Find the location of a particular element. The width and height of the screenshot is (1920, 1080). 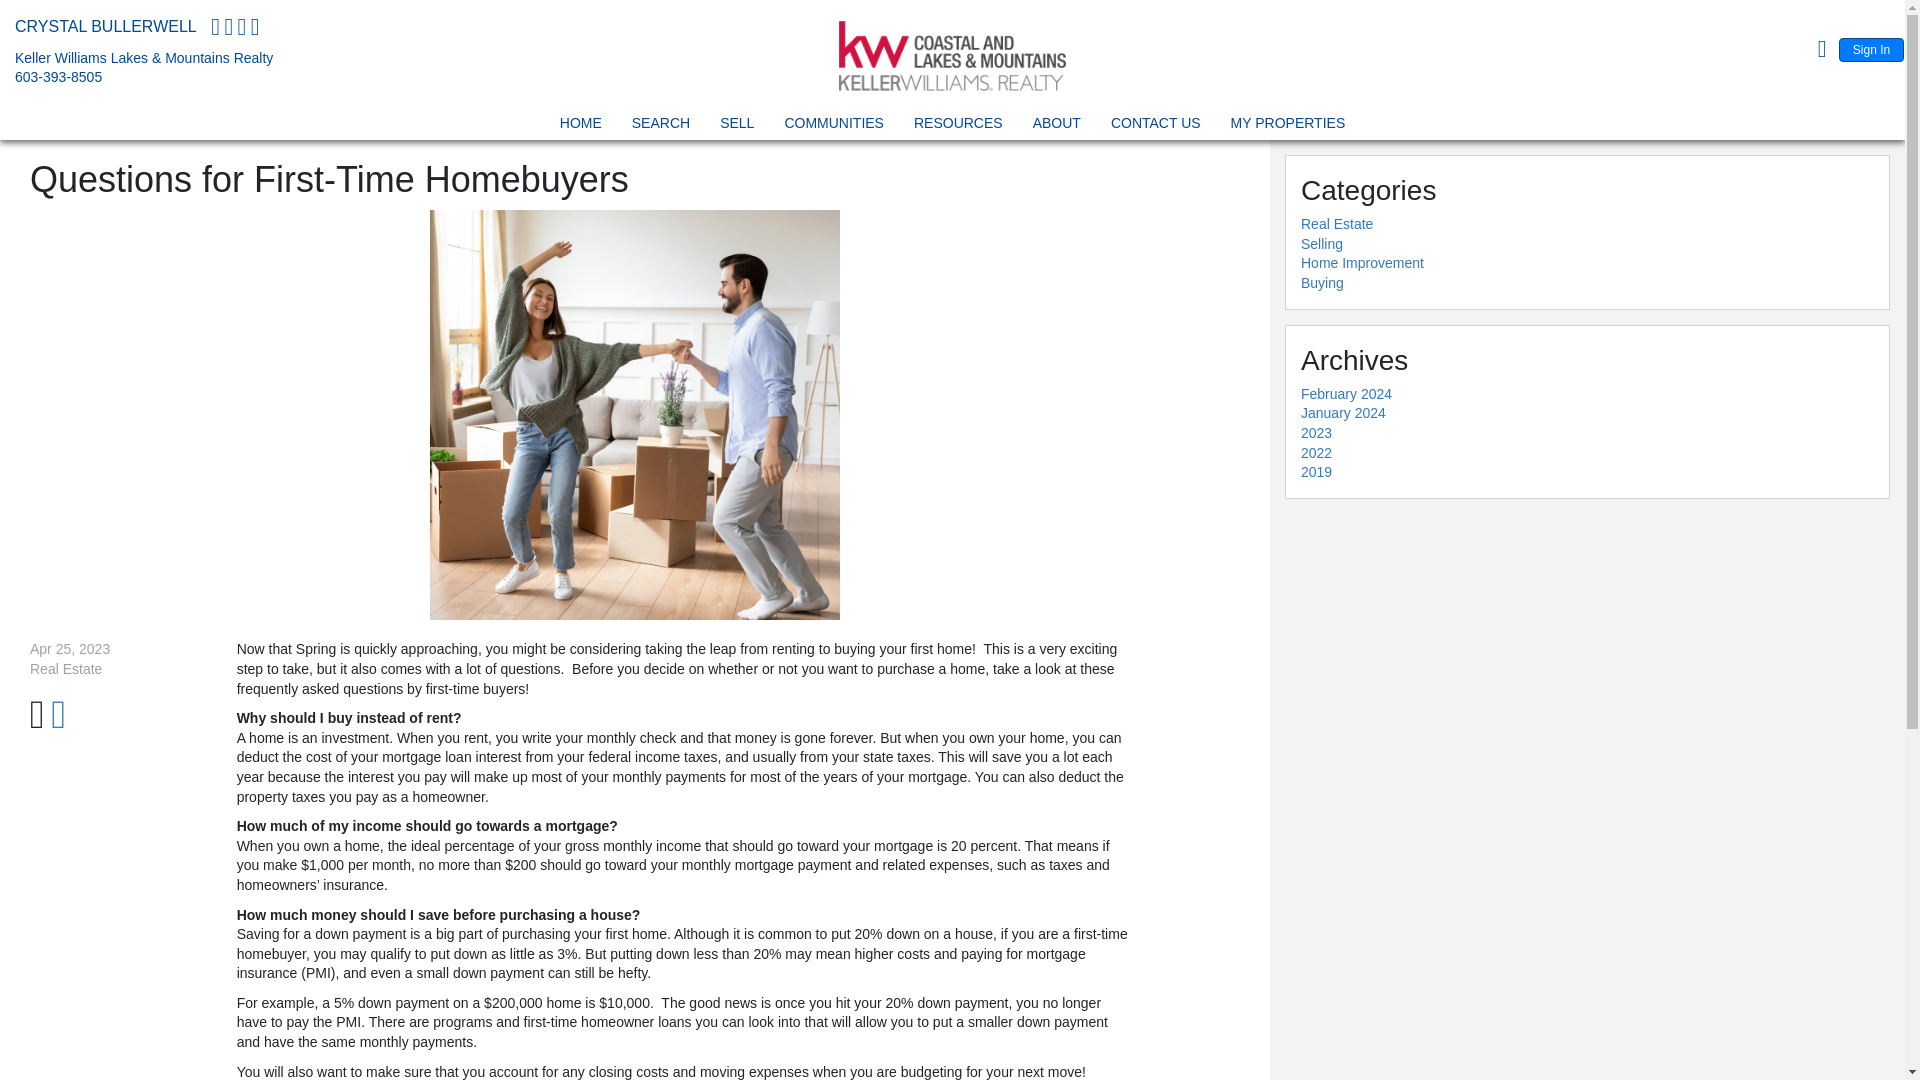

Buying is located at coordinates (1322, 282).